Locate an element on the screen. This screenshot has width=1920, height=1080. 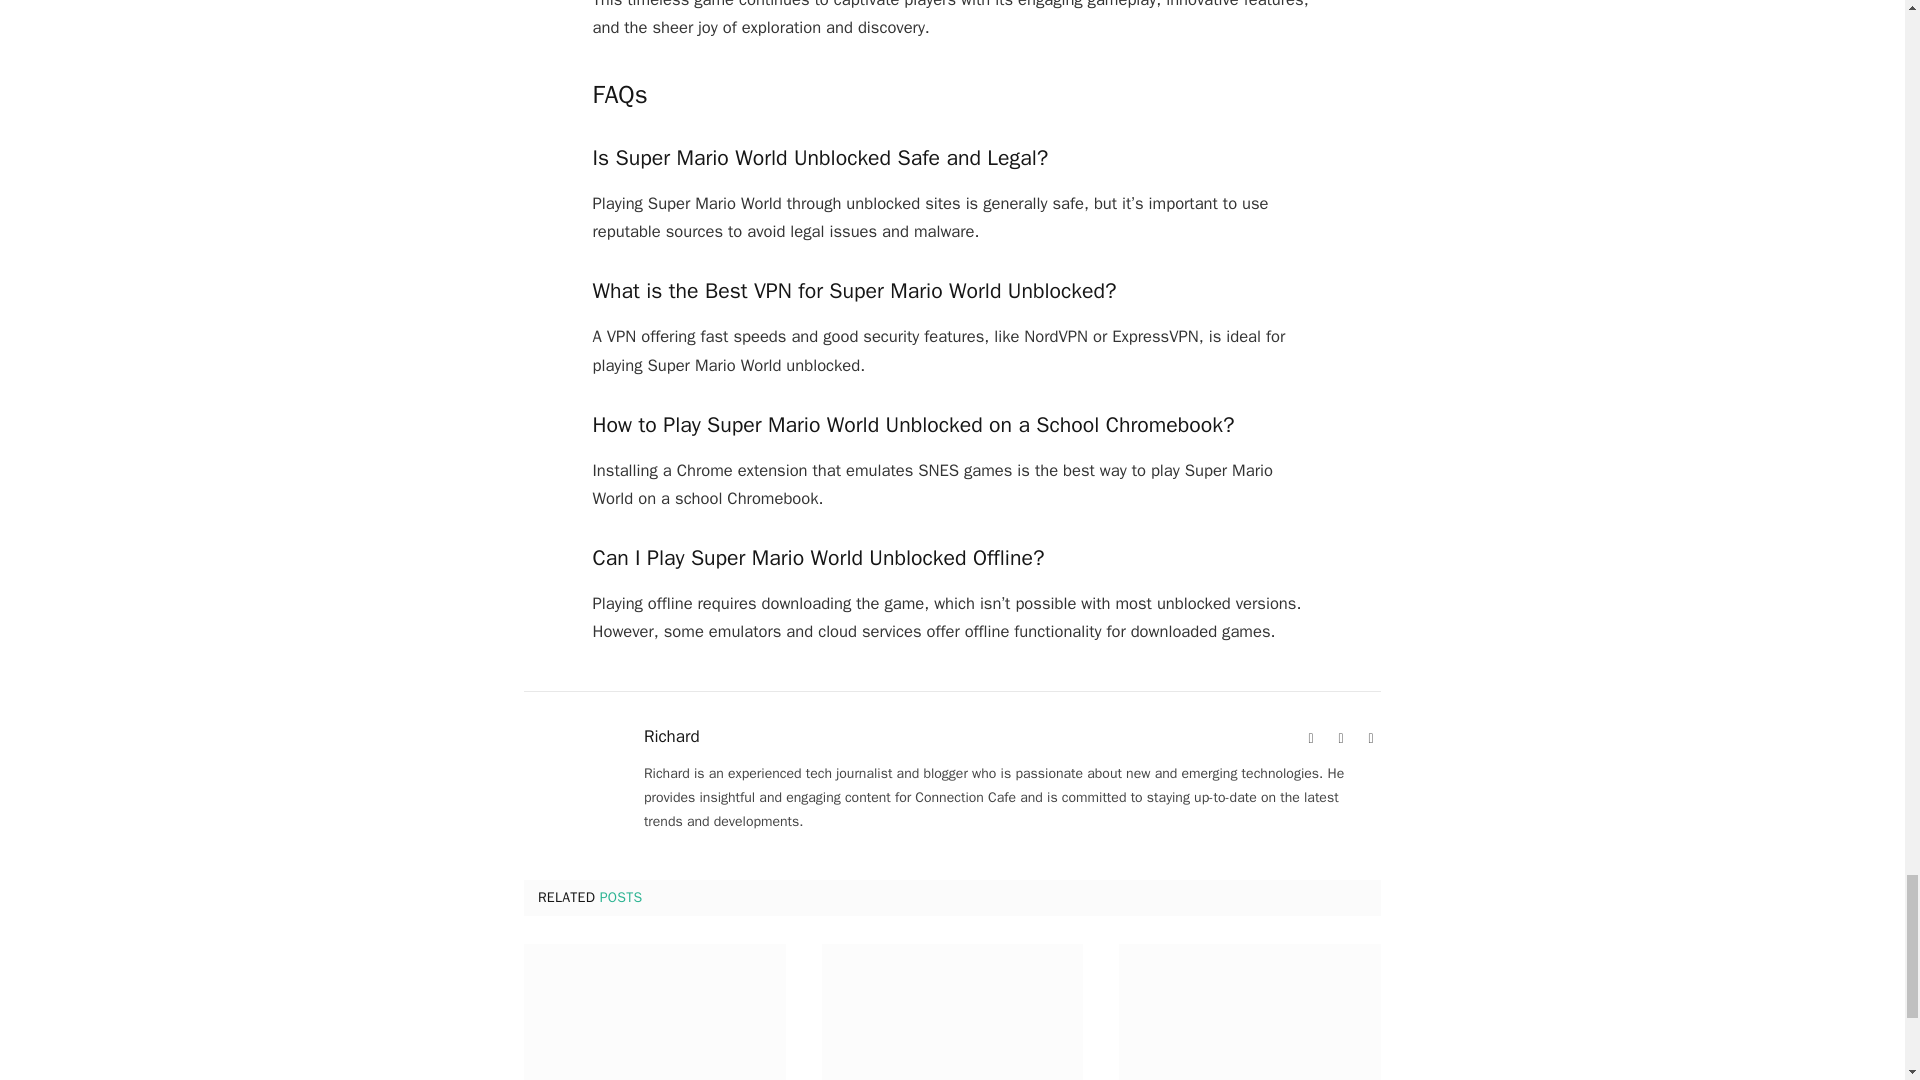
Posts by Richard is located at coordinates (672, 736).